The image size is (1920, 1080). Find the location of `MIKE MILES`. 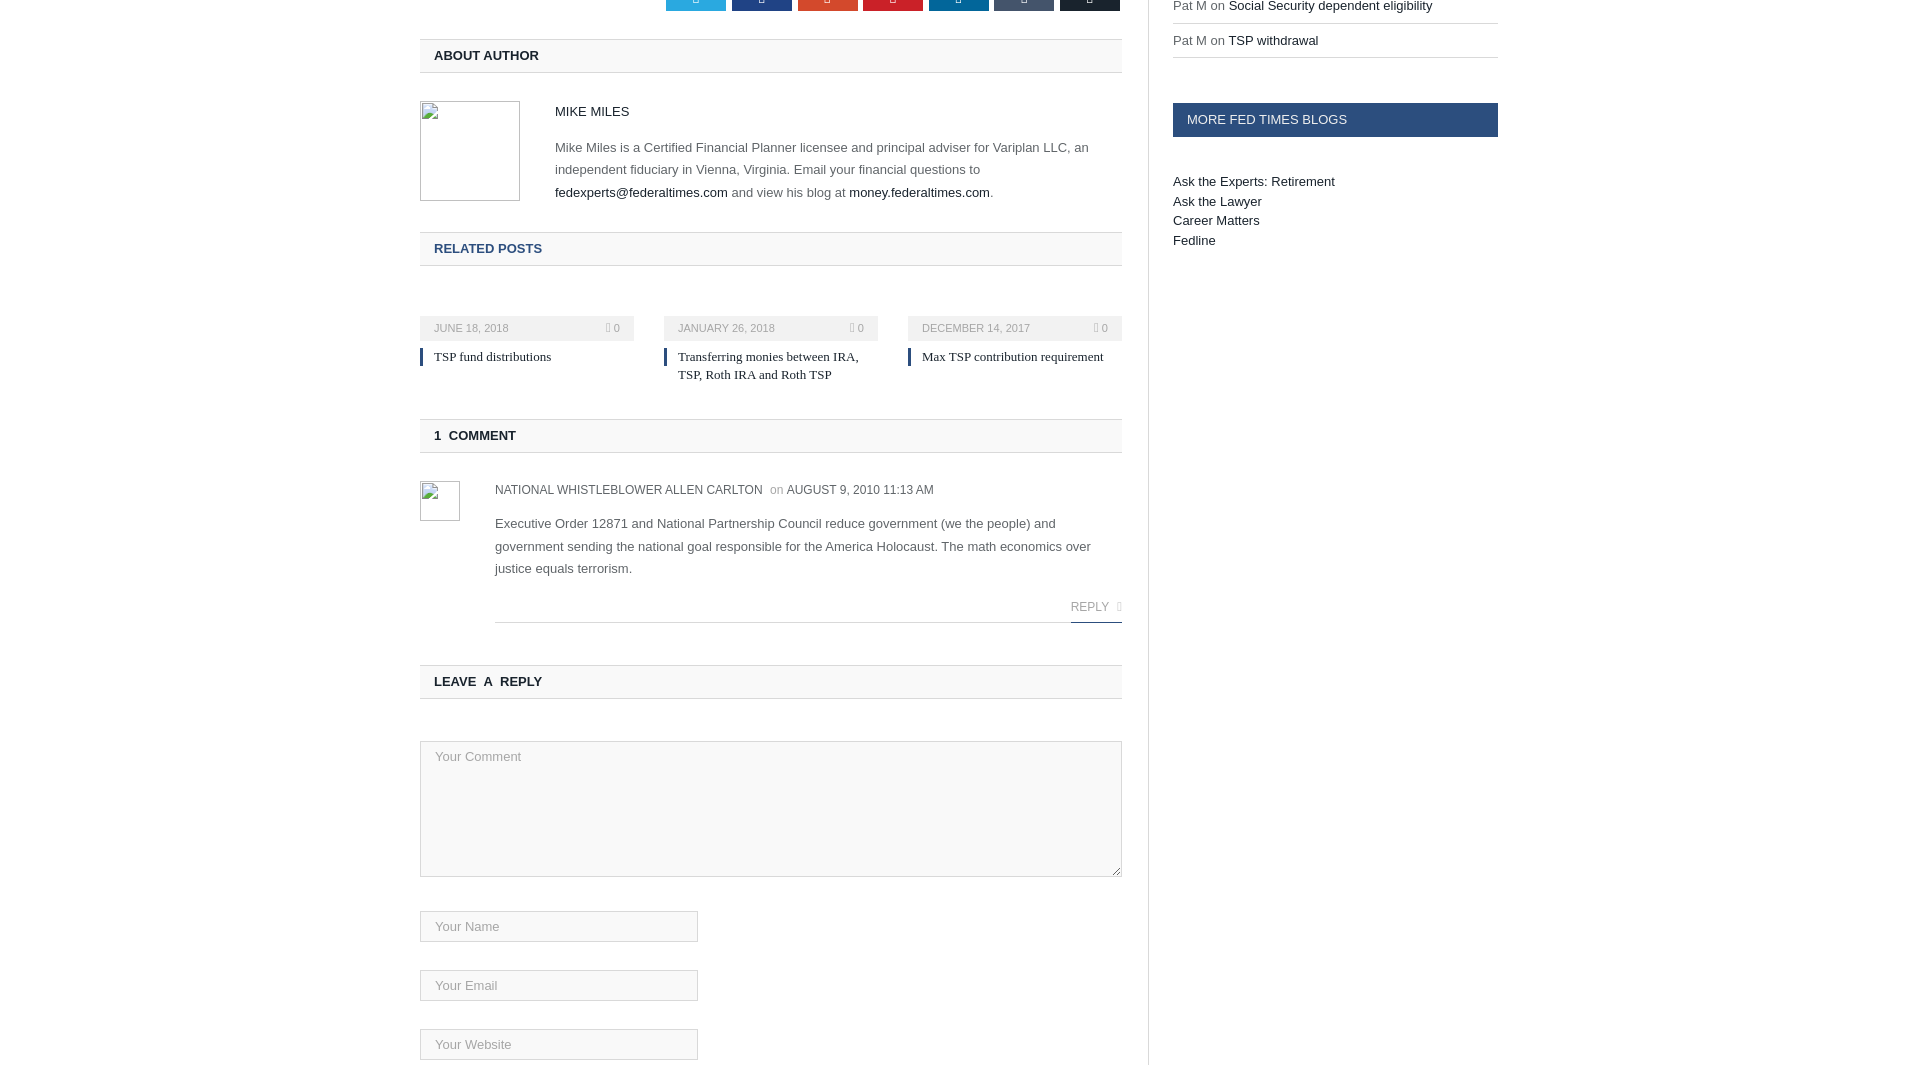

MIKE MILES is located at coordinates (592, 110).